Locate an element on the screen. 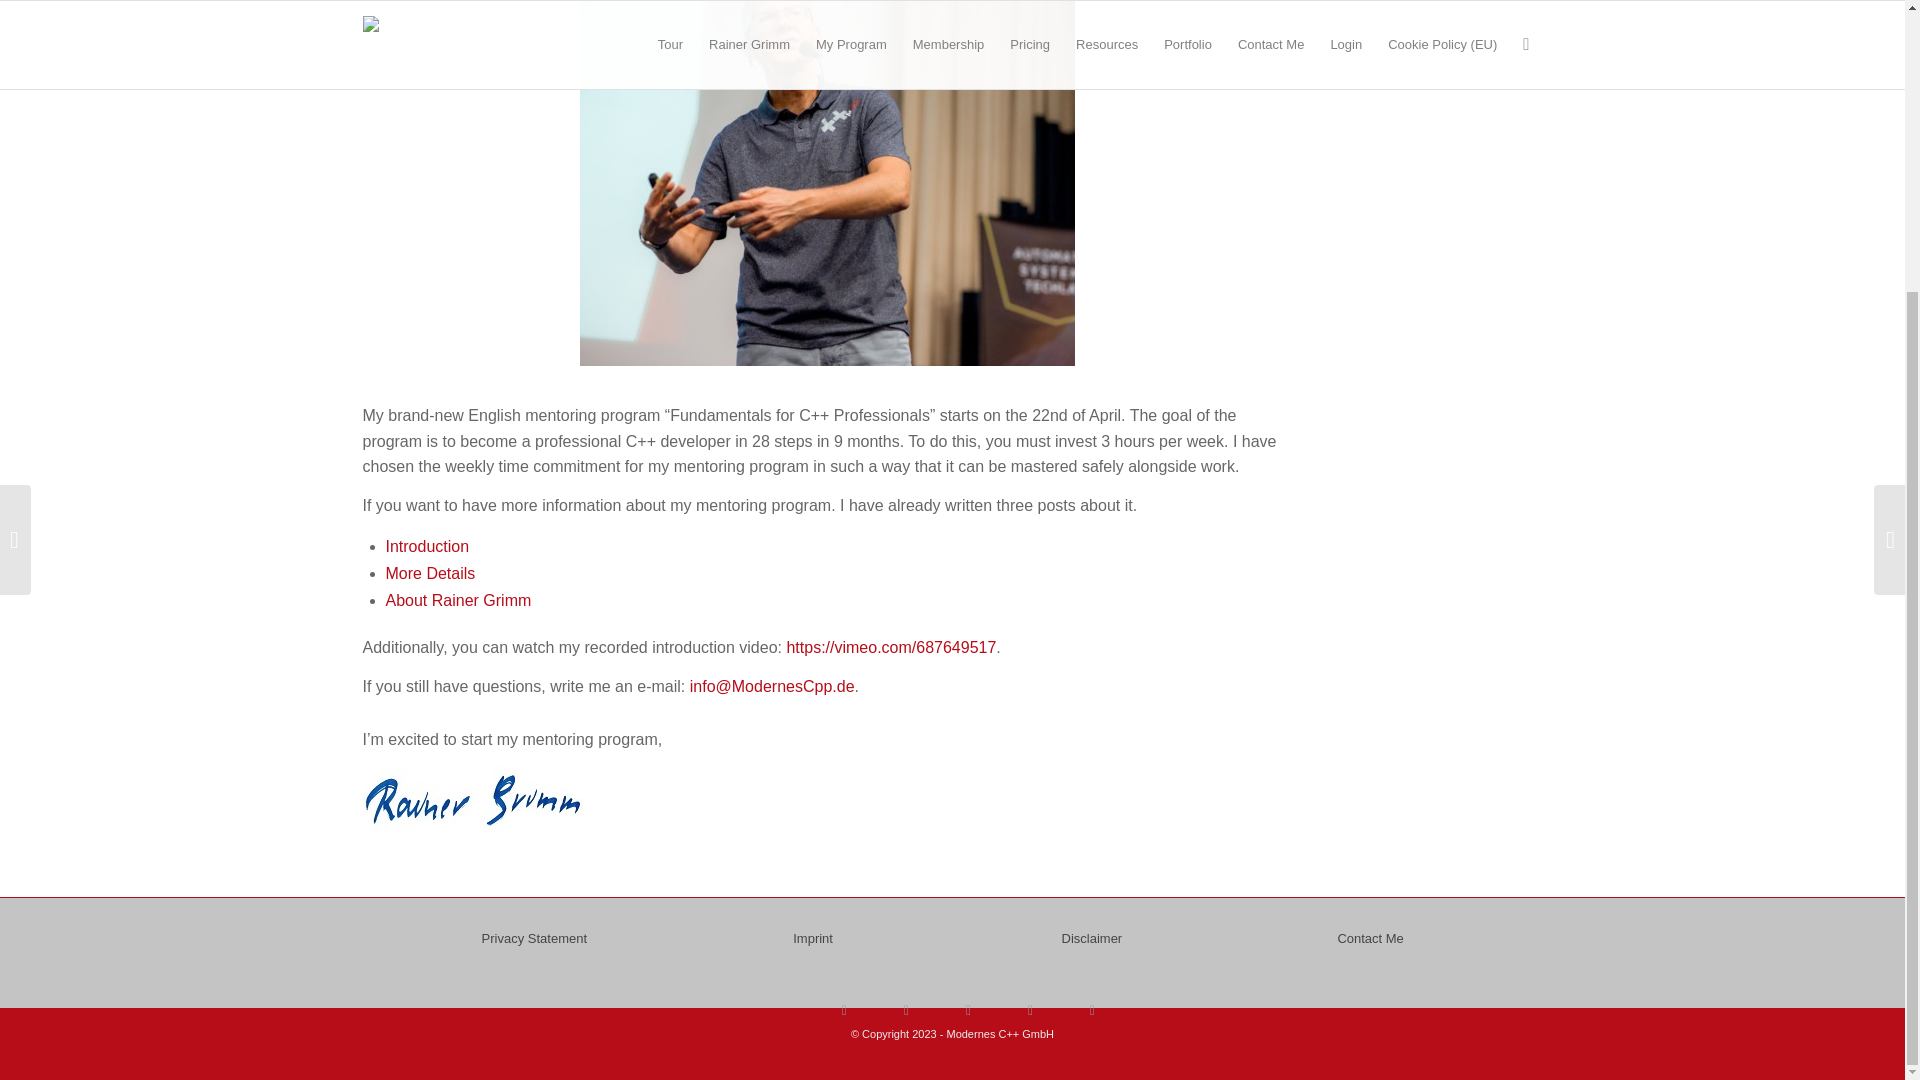 The height and width of the screenshot is (1080, 1920). X is located at coordinates (844, 1009).